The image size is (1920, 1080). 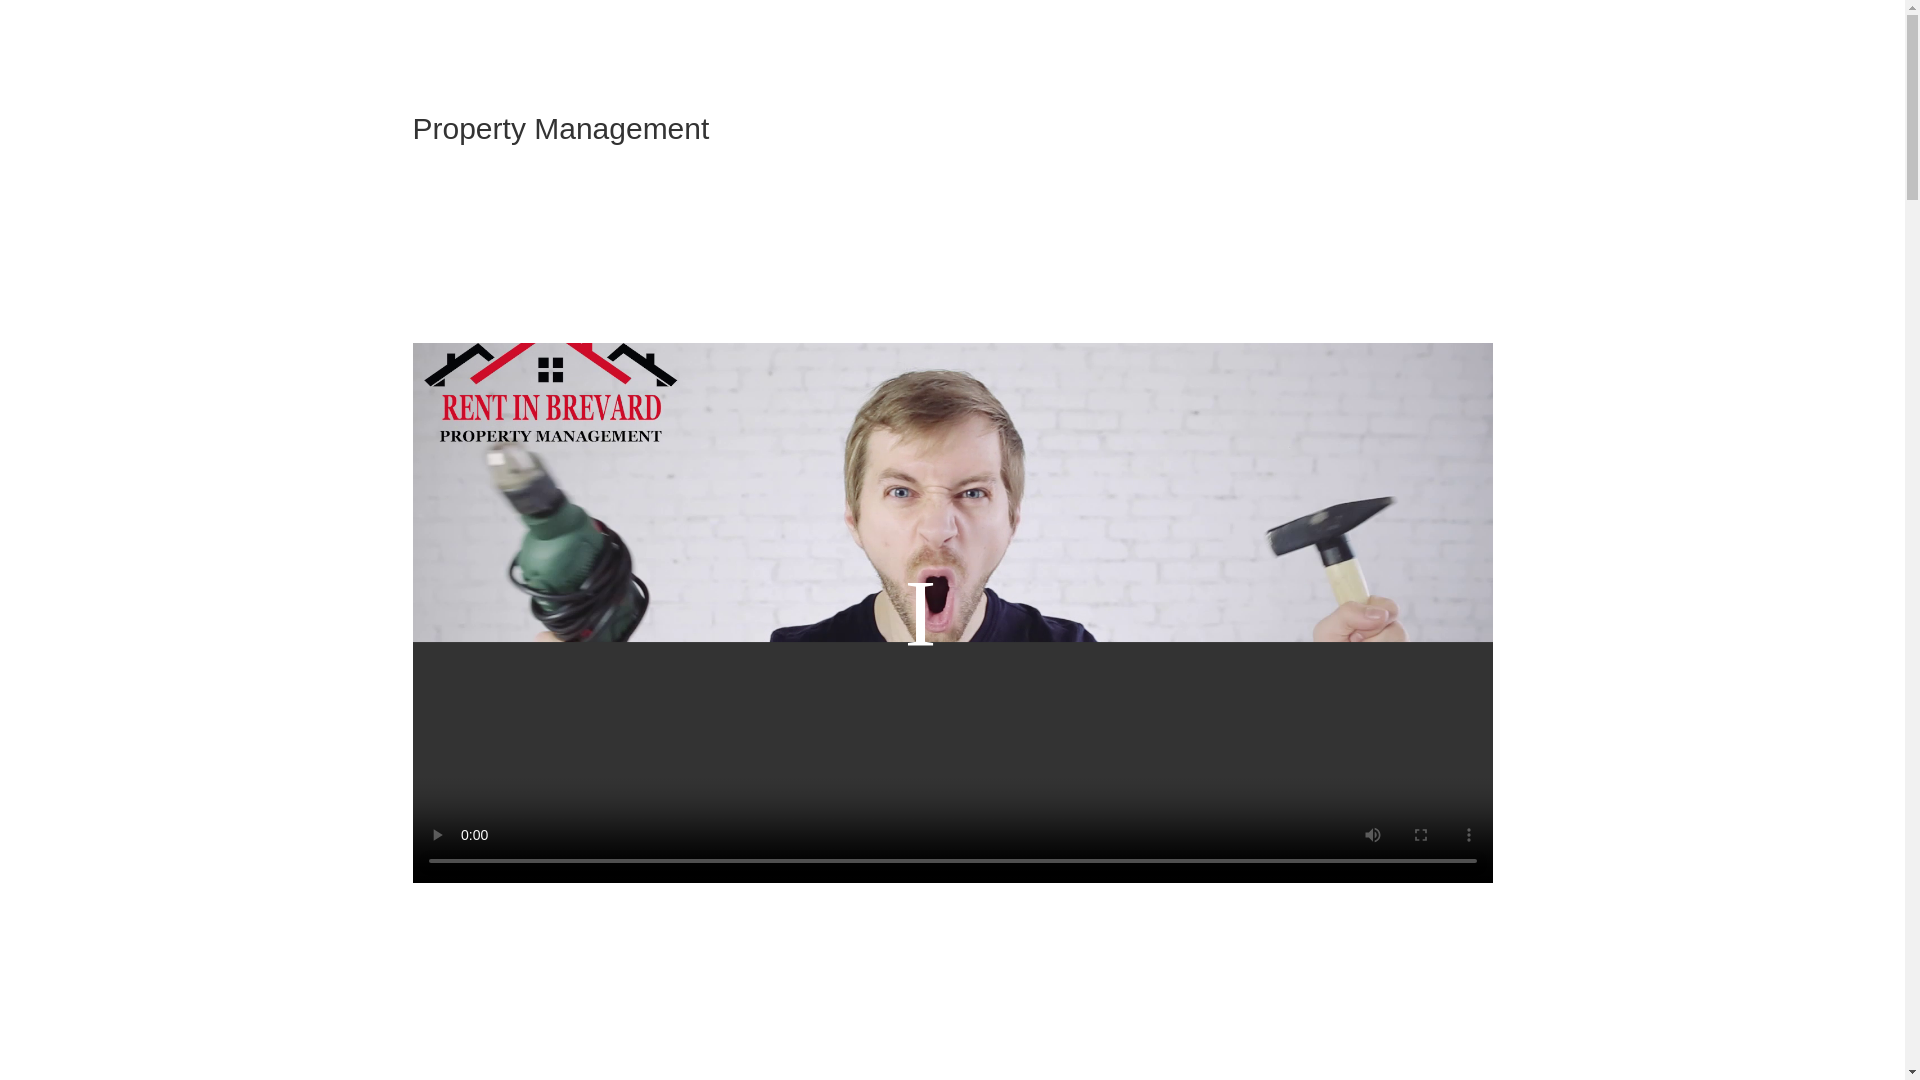 What do you see at coordinates (952, 208) in the screenshot?
I see `Get Started with Your Rental Analysis` at bounding box center [952, 208].